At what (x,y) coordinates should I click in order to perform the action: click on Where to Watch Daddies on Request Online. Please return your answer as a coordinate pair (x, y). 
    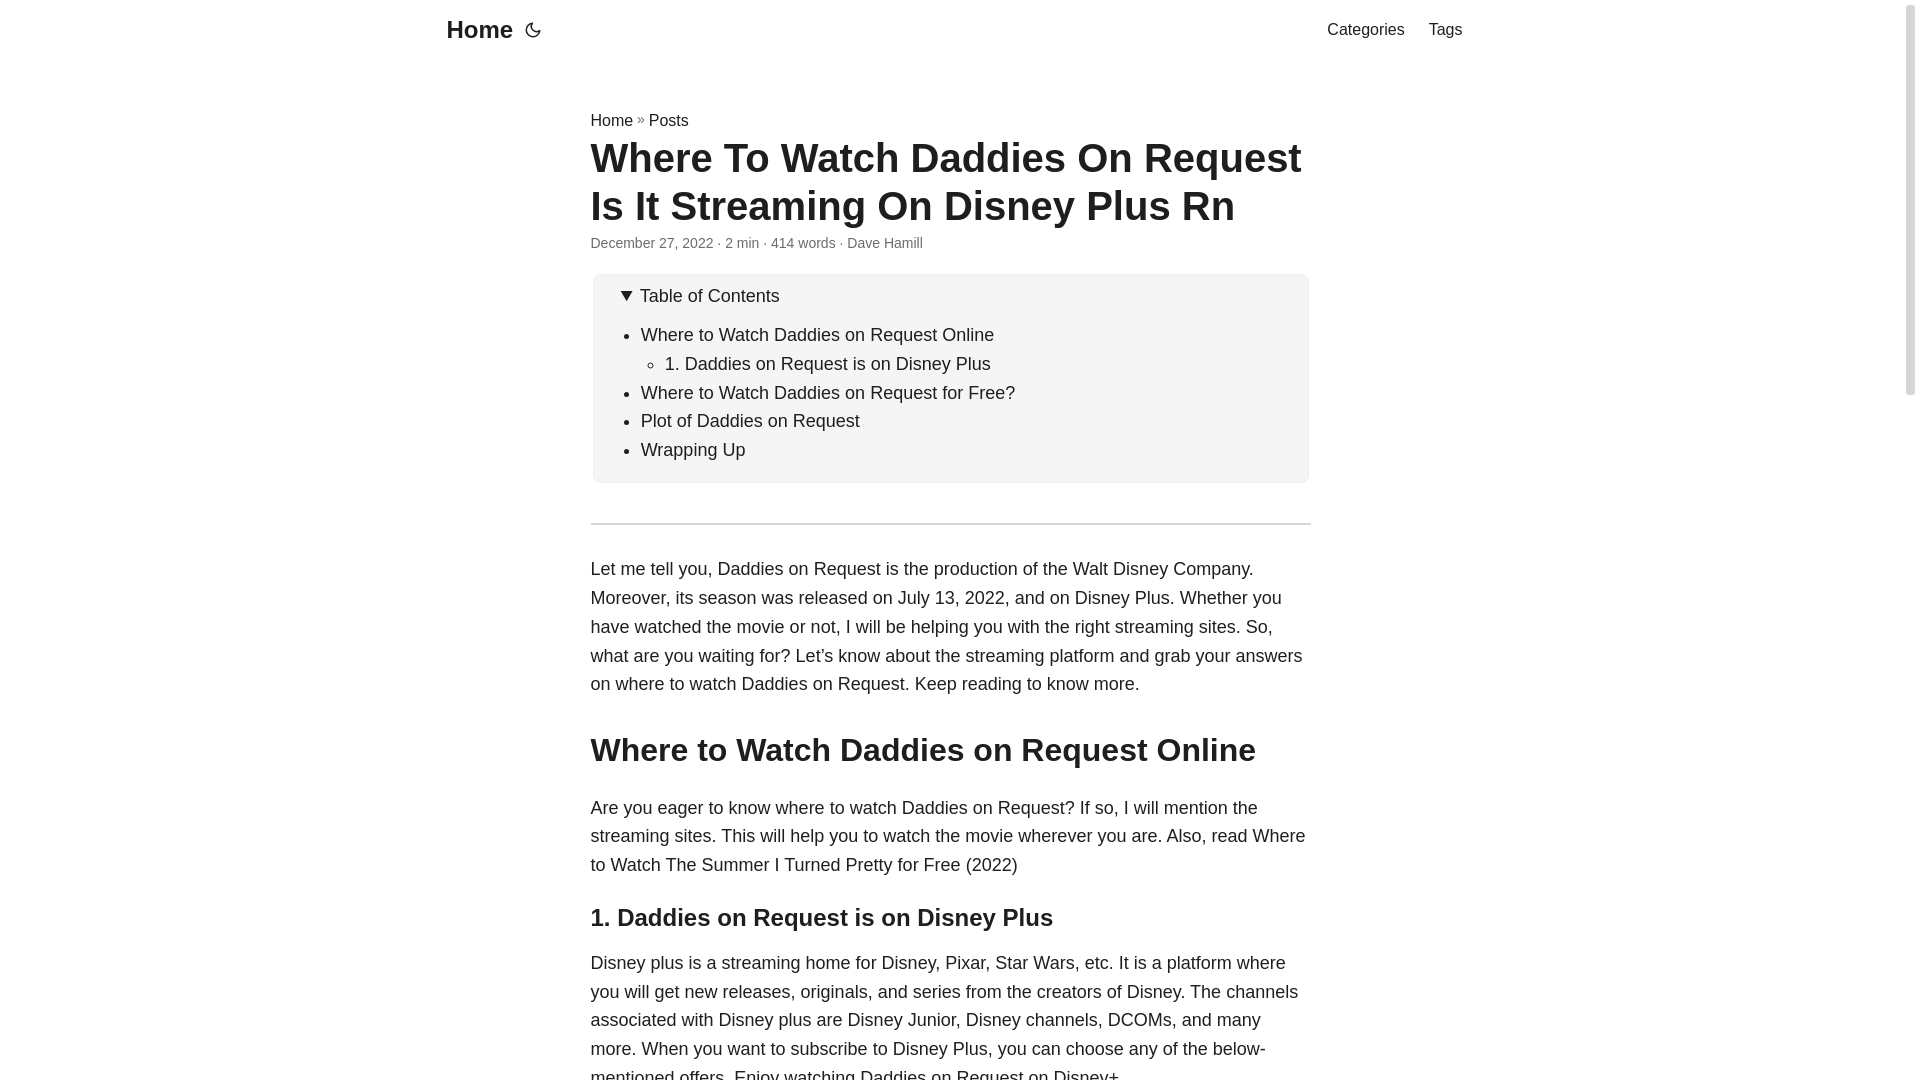
    Looking at the image, I should click on (818, 334).